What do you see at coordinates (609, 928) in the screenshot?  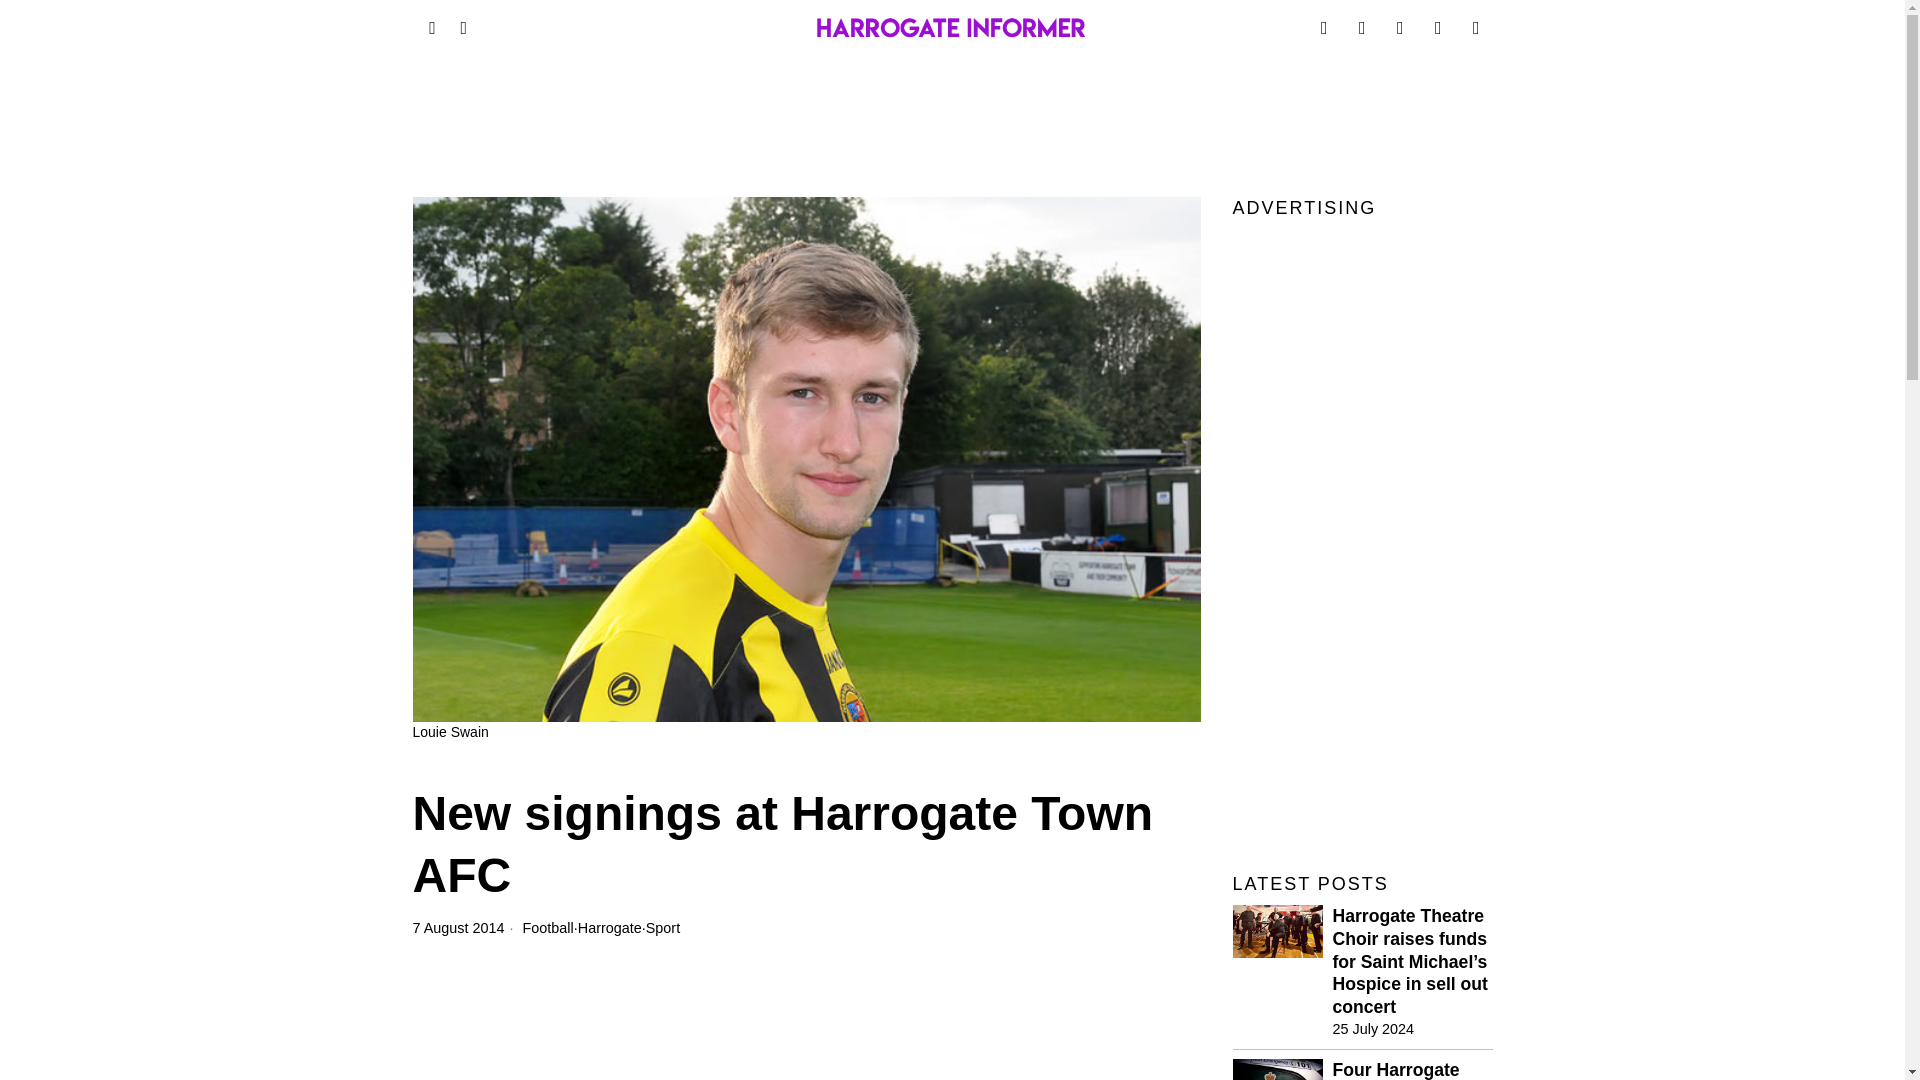 I see `Harrogate` at bounding box center [609, 928].